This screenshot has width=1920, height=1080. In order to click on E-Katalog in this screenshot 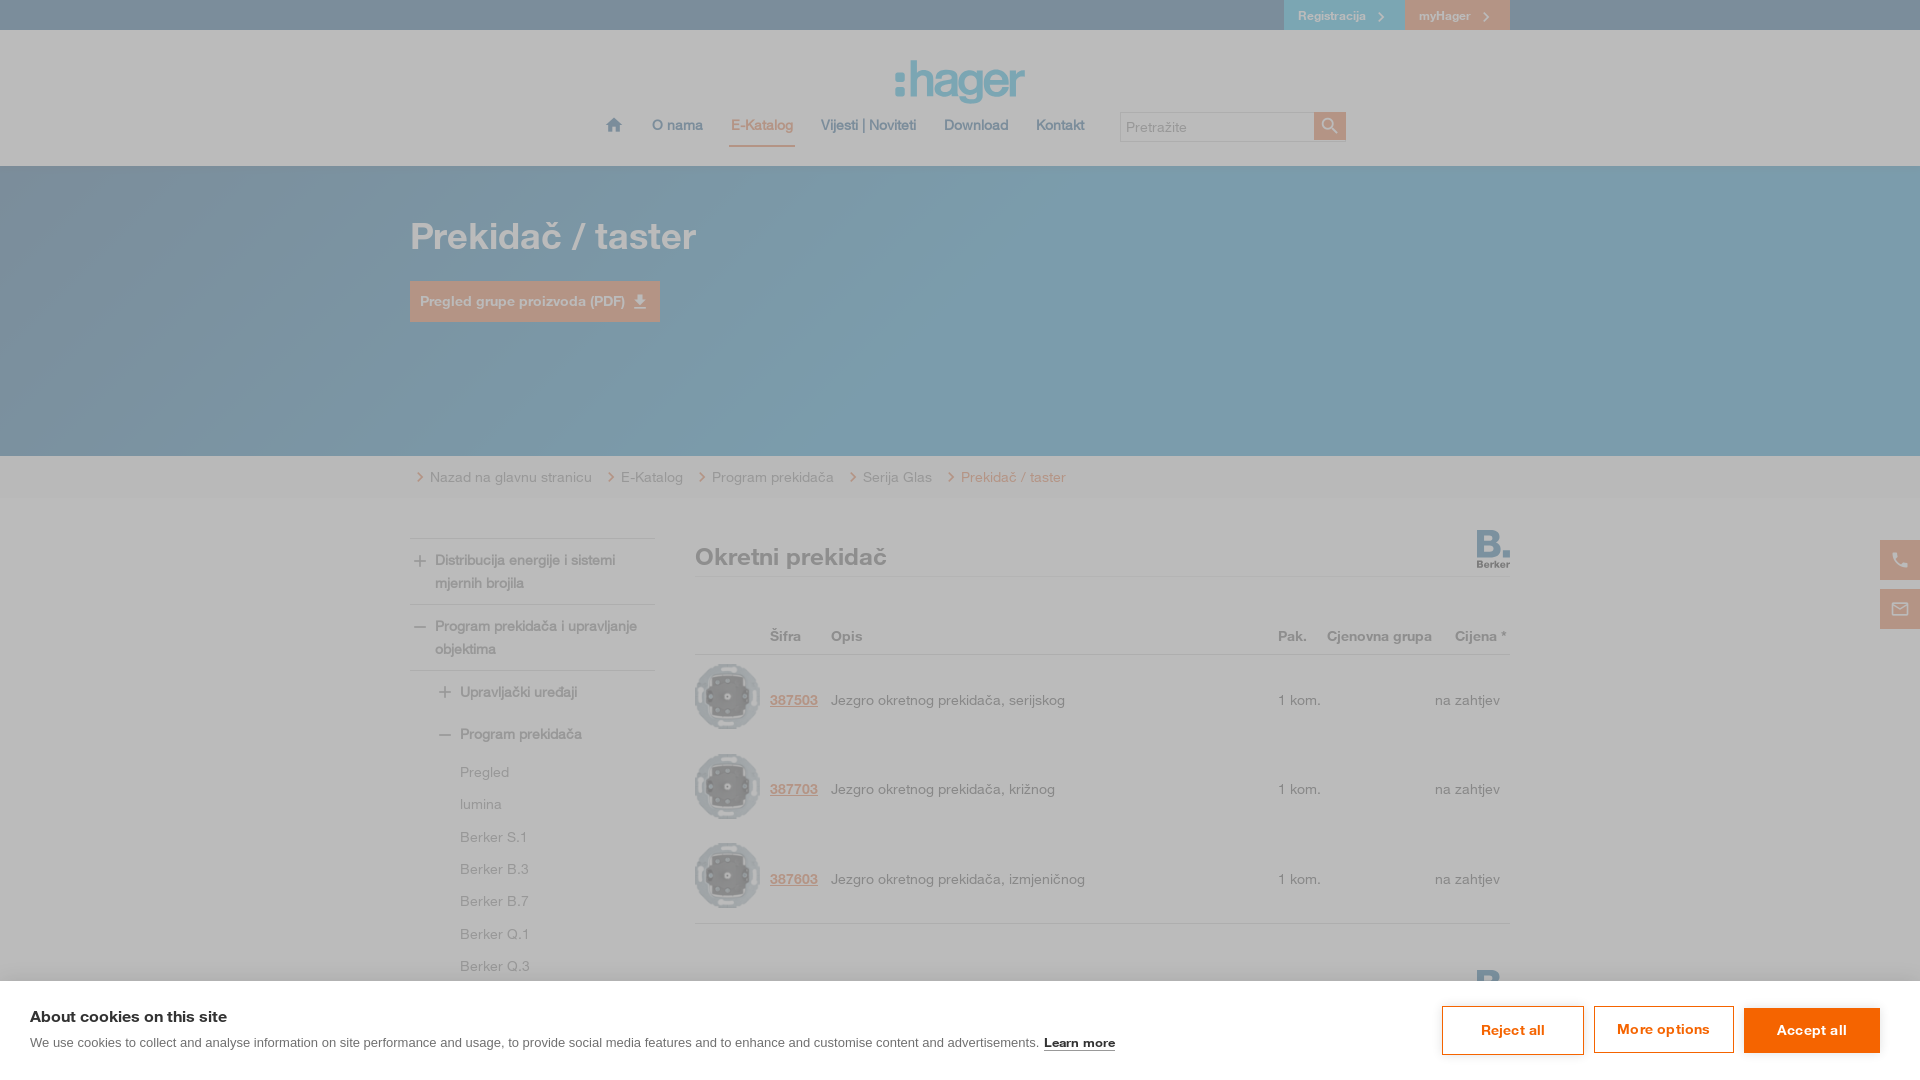, I will do `click(642, 477)`.